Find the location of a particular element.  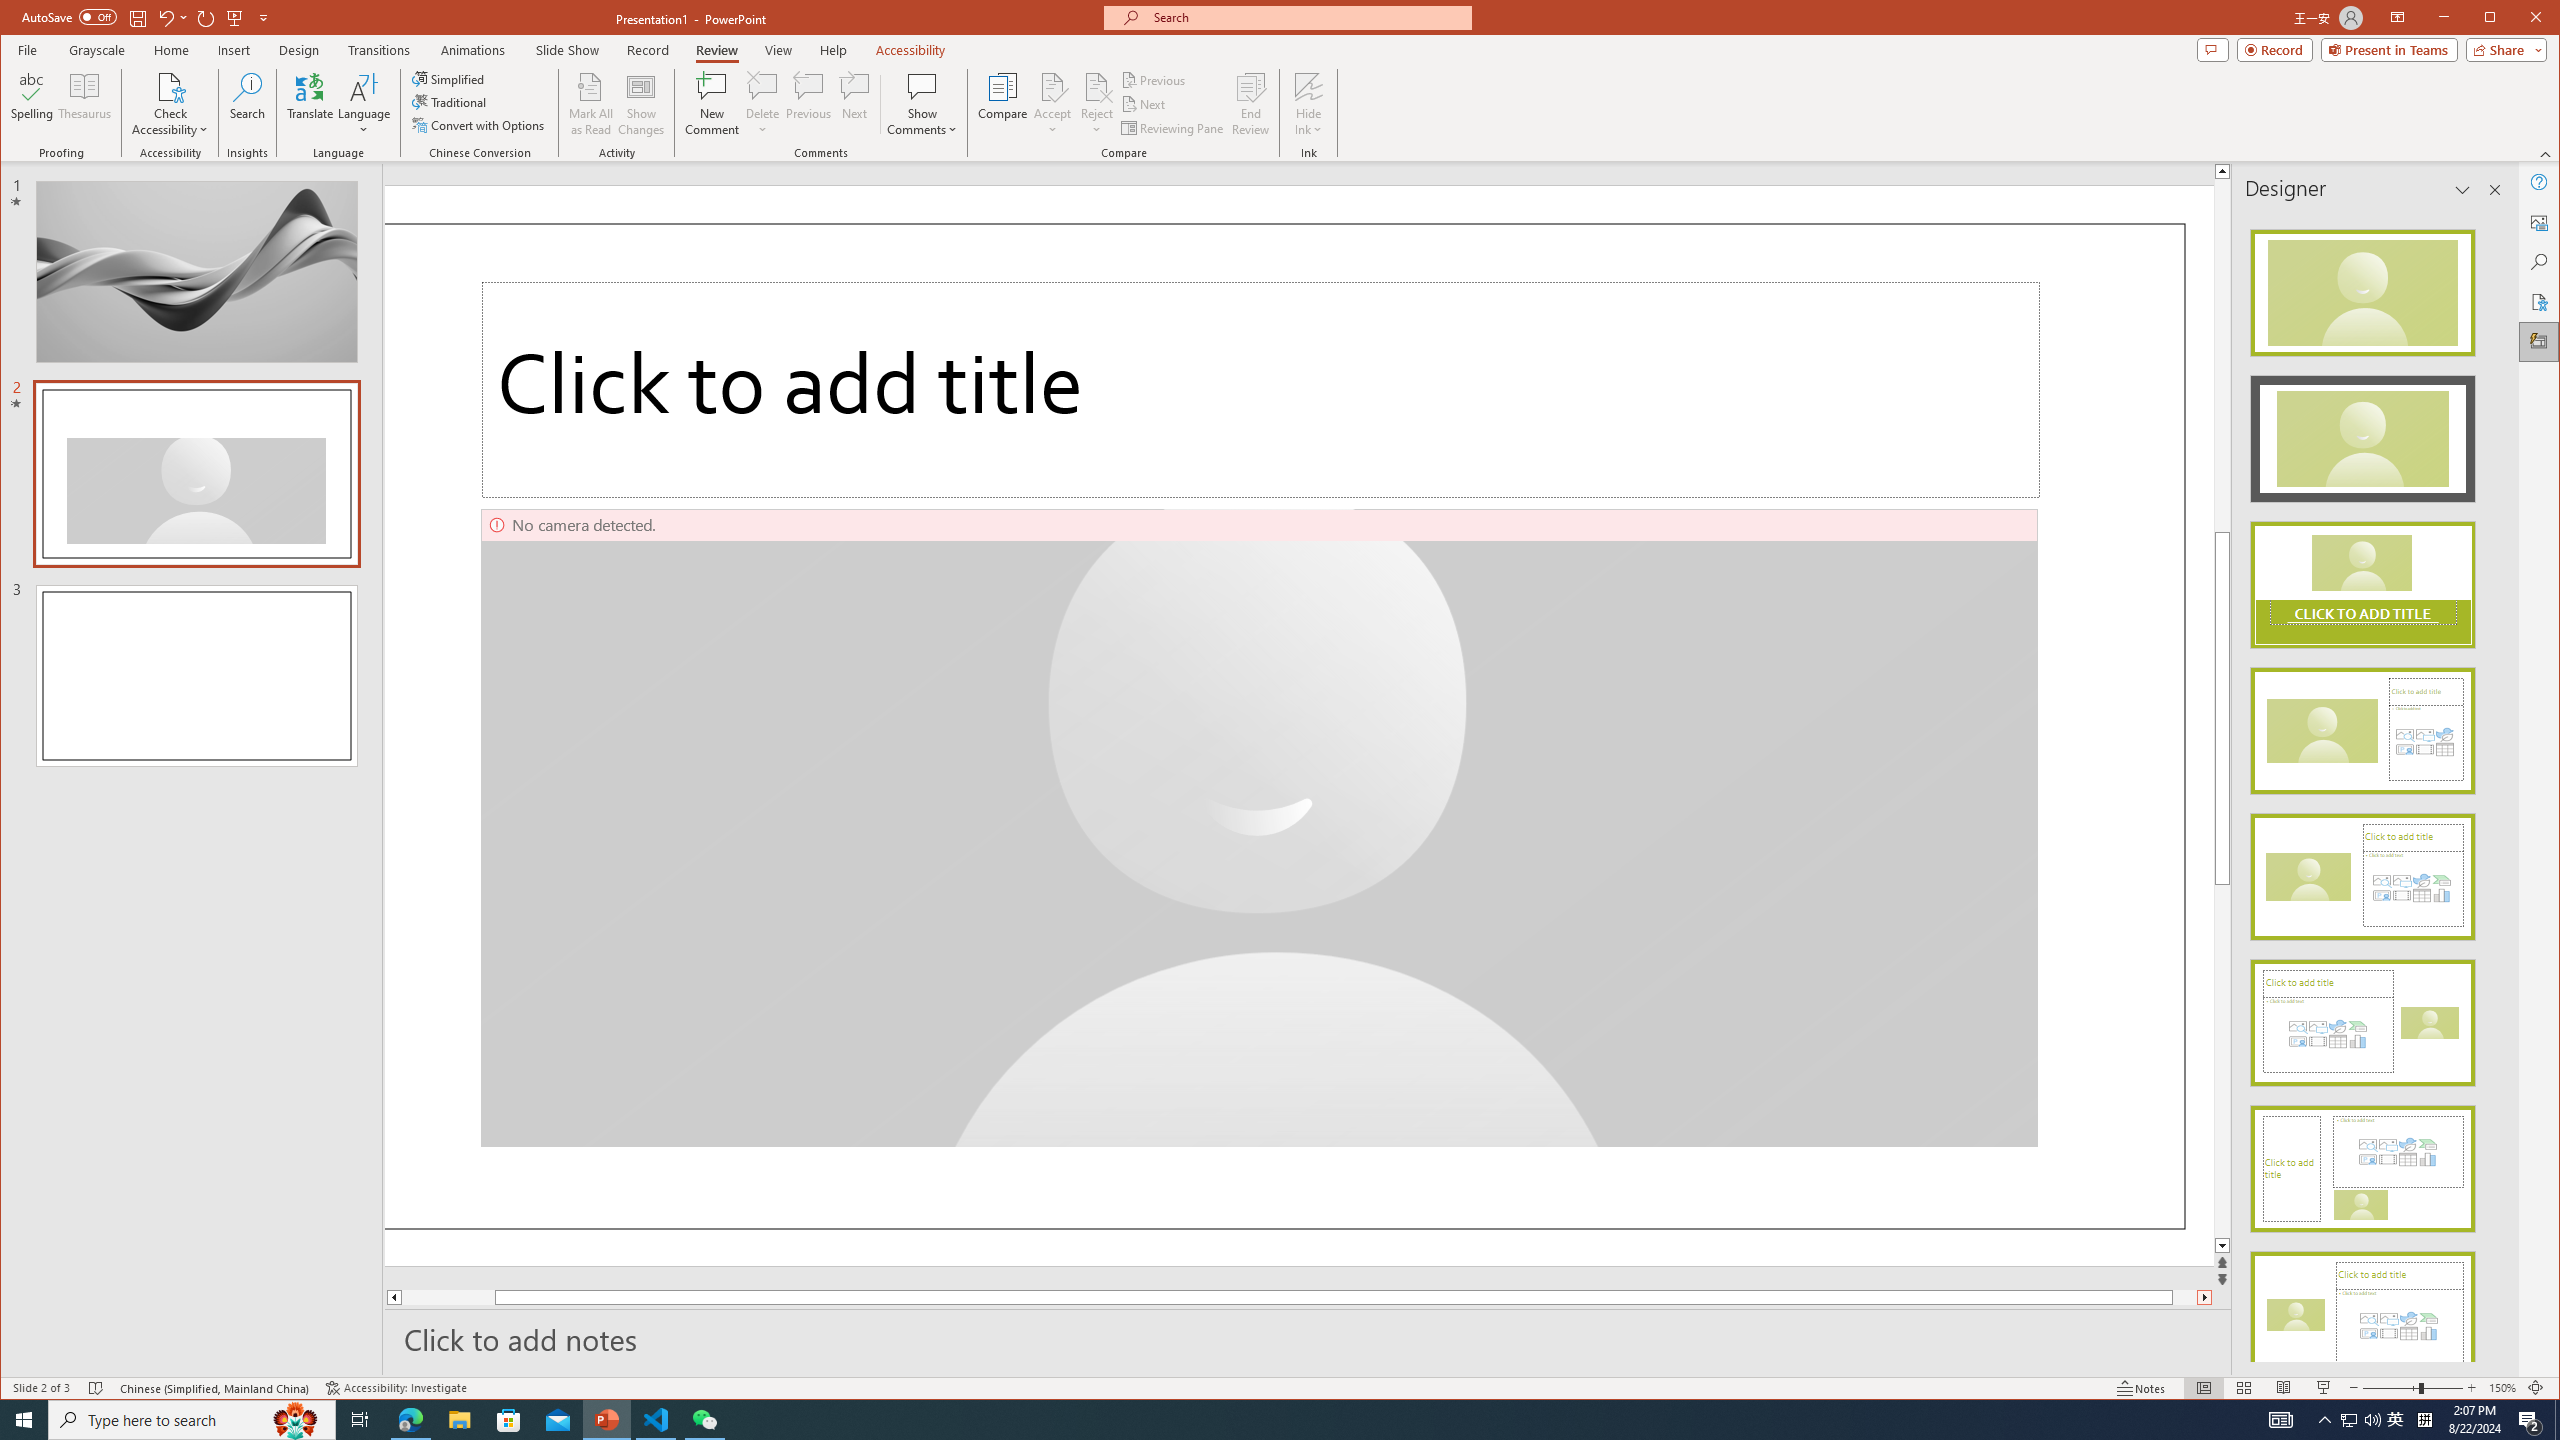

Alt Text is located at coordinates (2540, 221).